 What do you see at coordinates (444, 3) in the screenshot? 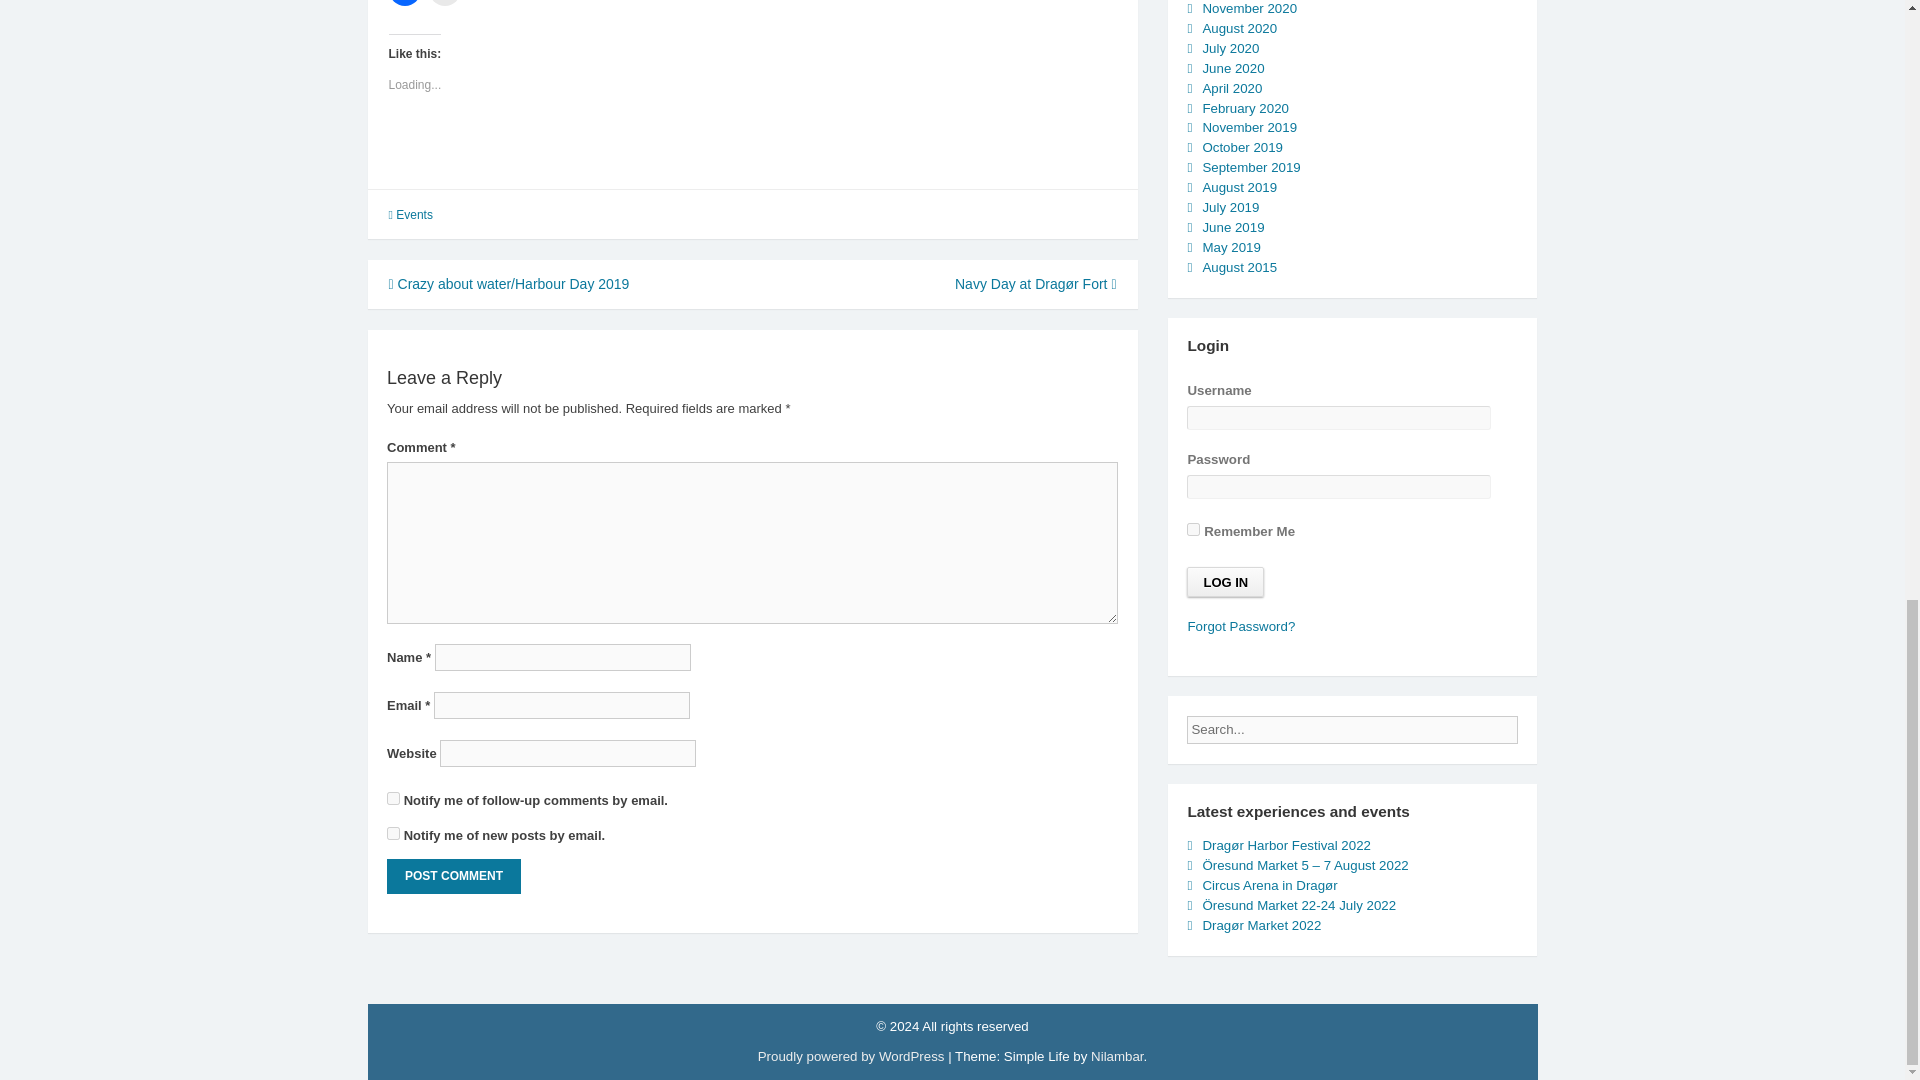
I see `Click to email a link to a friend` at bounding box center [444, 3].